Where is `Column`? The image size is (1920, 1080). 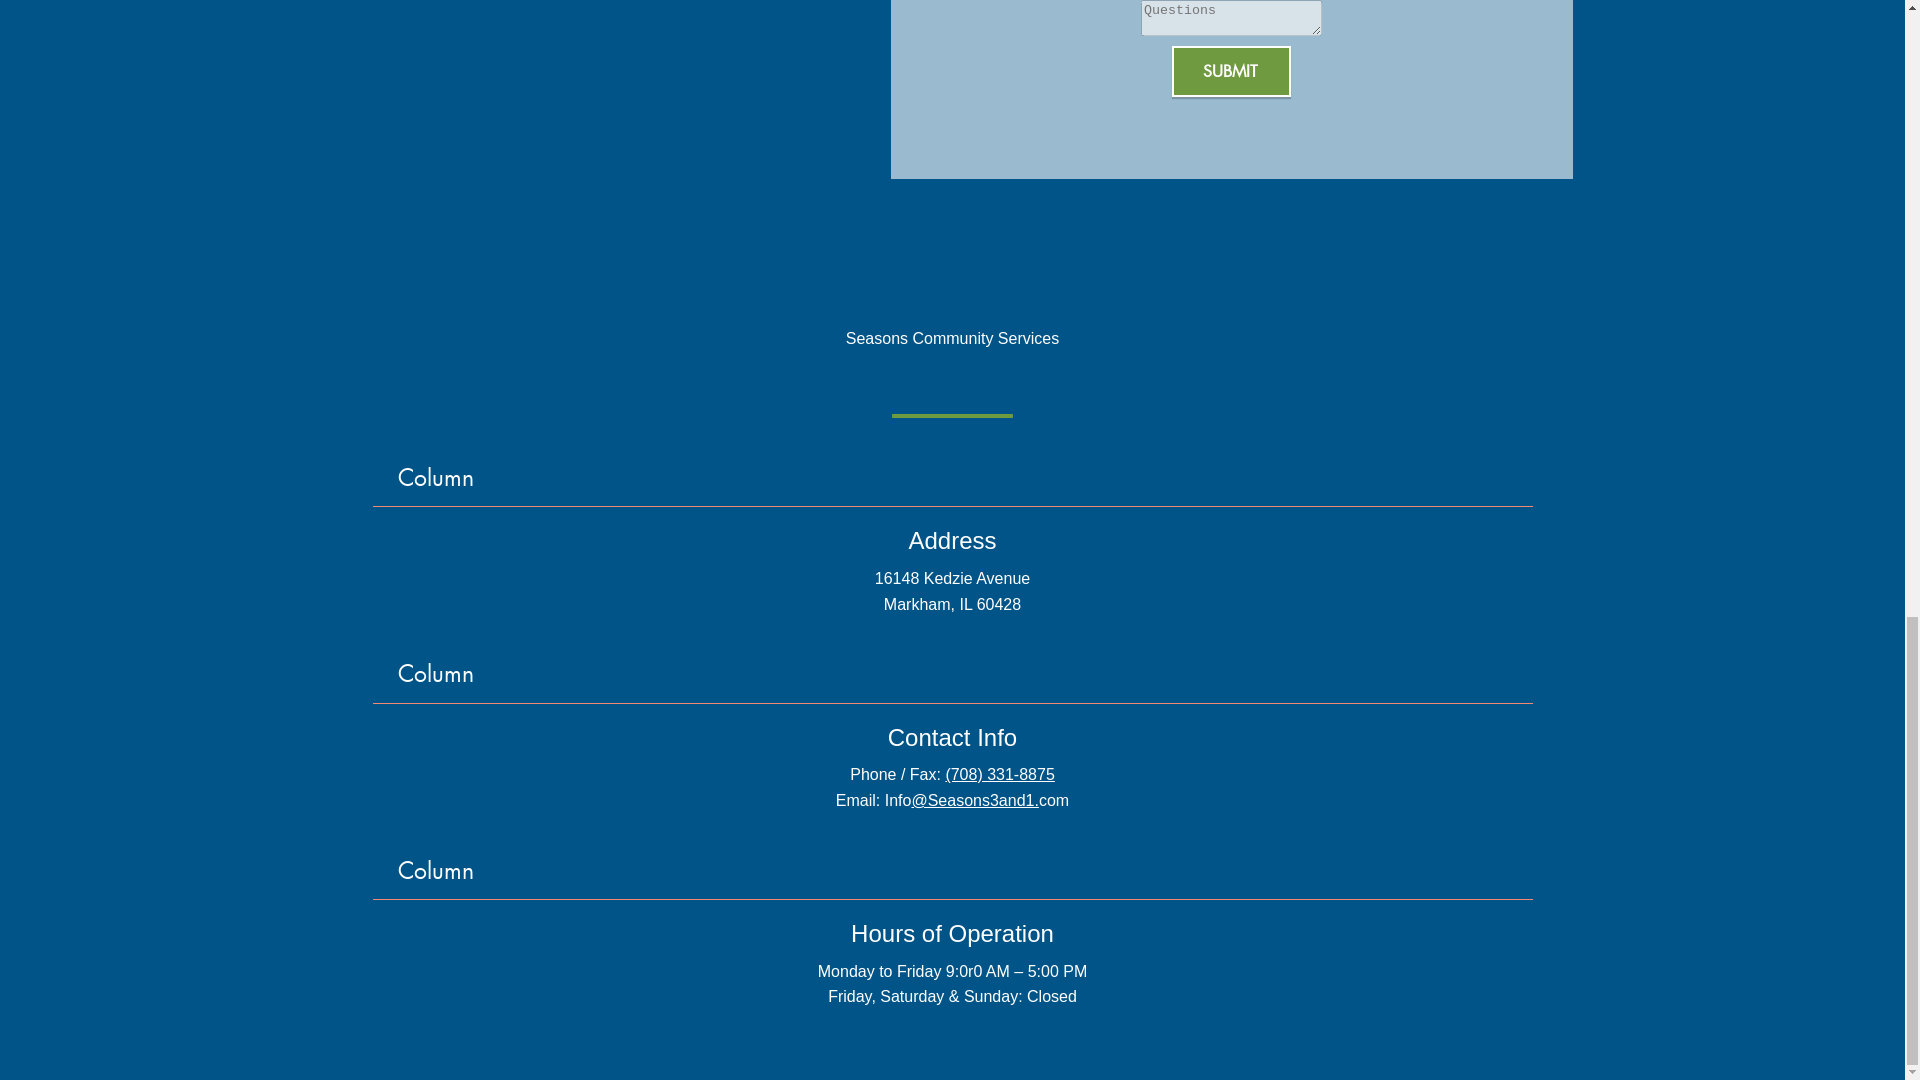
Column is located at coordinates (954, 473).